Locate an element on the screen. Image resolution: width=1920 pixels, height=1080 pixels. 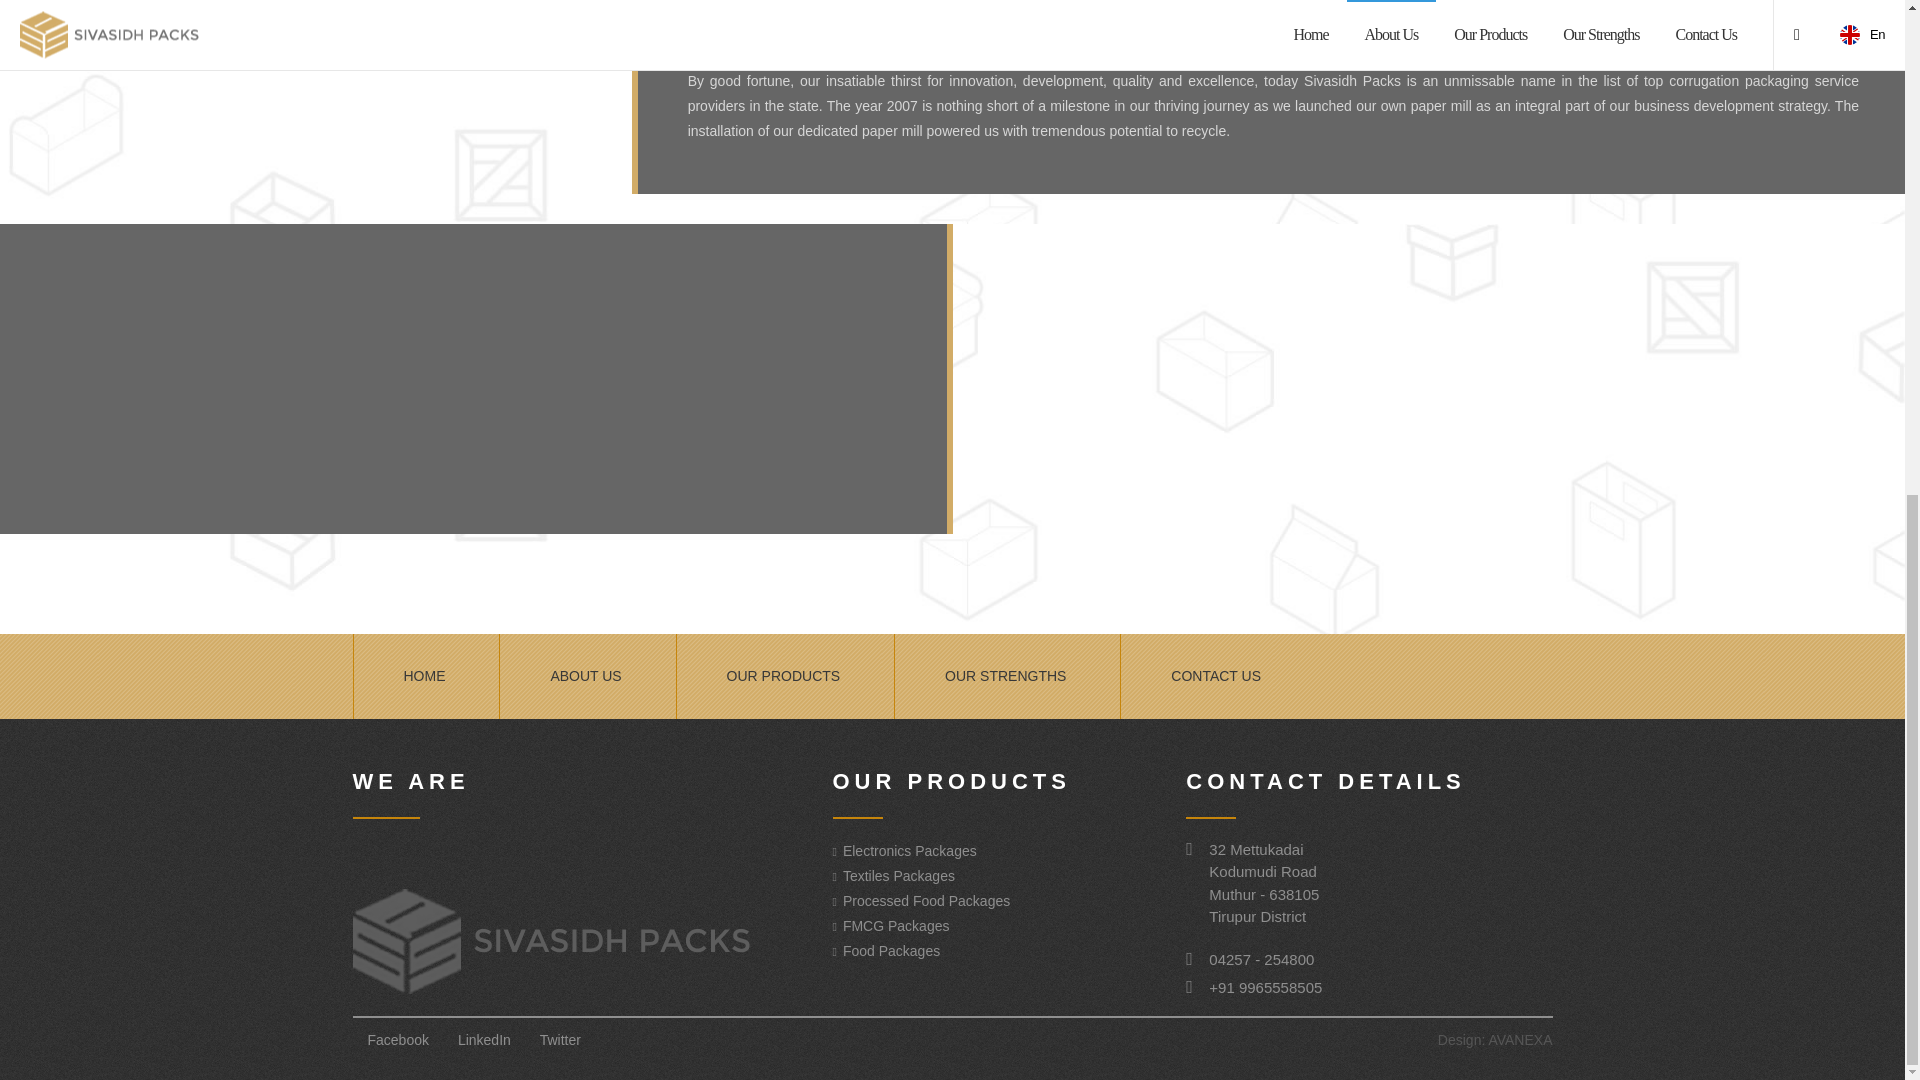
Textiles Packages is located at coordinates (898, 876).